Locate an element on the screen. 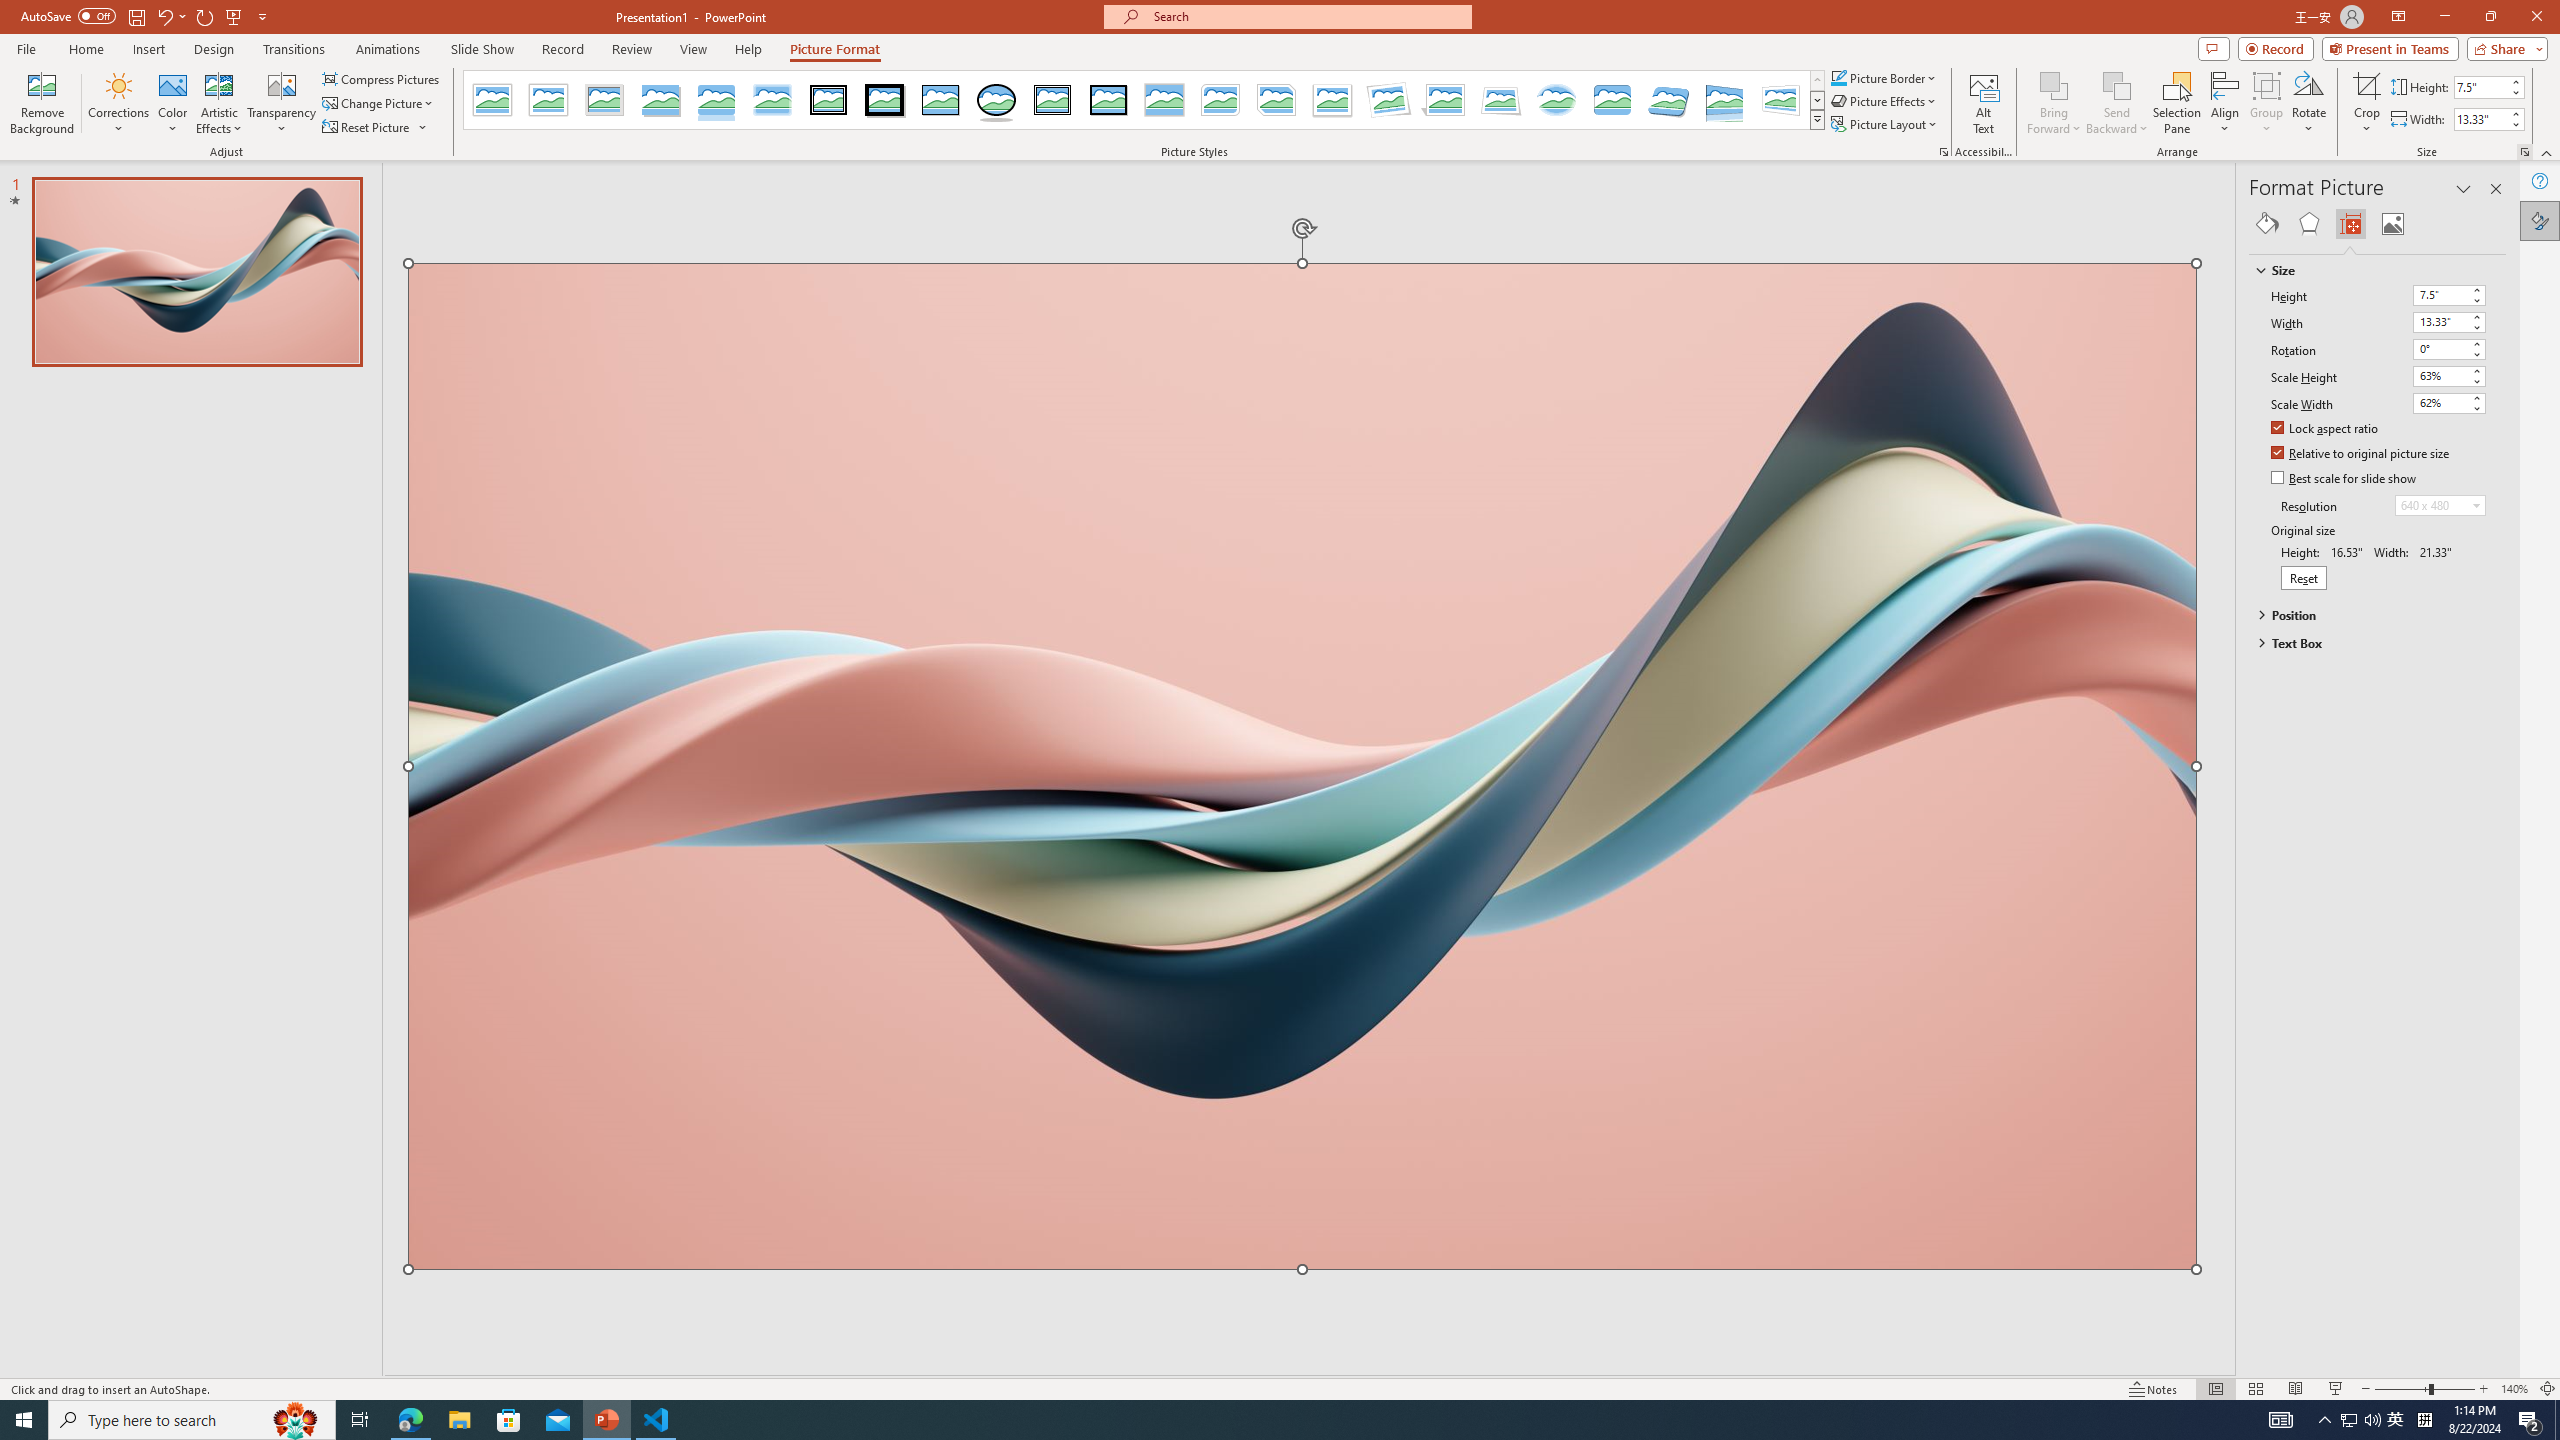 The height and width of the screenshot is (1440, 2560). Rotated, White is located at coordinates (1390, 100).